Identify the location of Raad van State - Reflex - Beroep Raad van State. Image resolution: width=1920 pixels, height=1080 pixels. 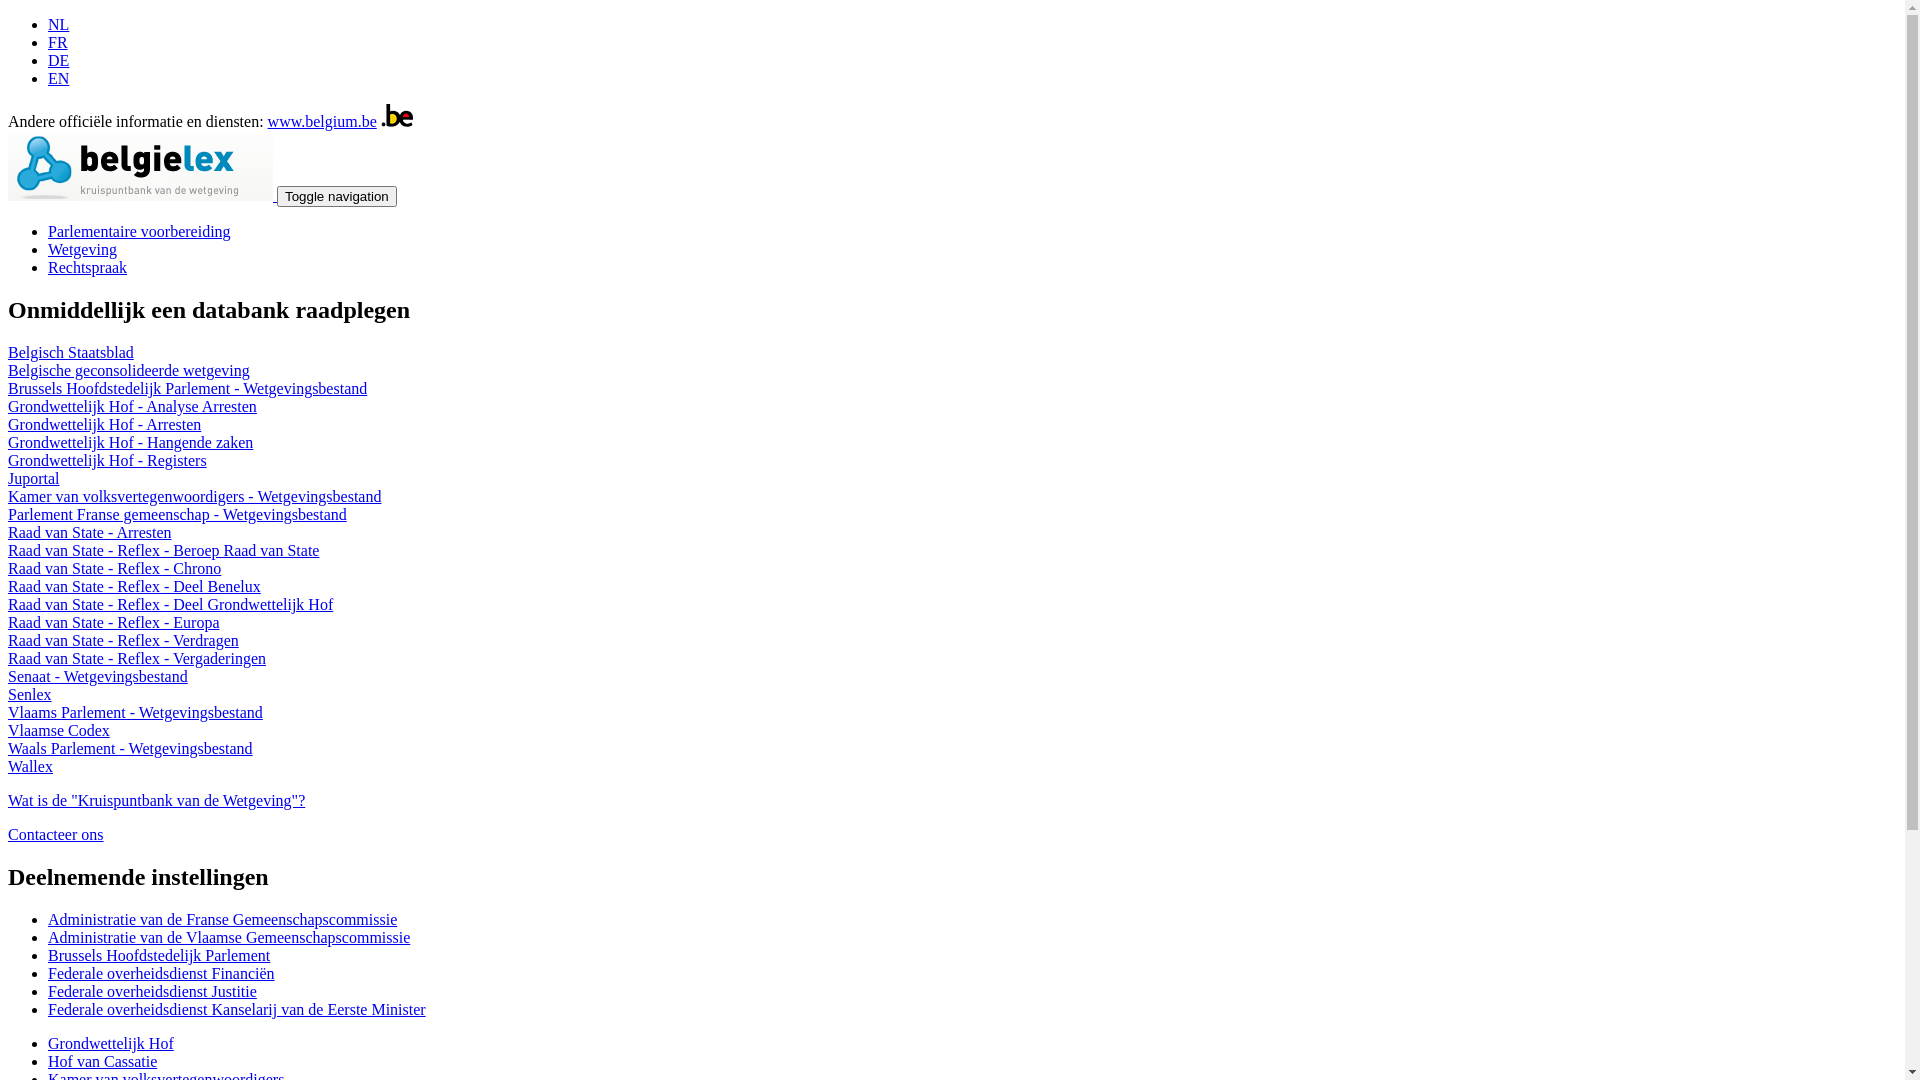
(164, 550).